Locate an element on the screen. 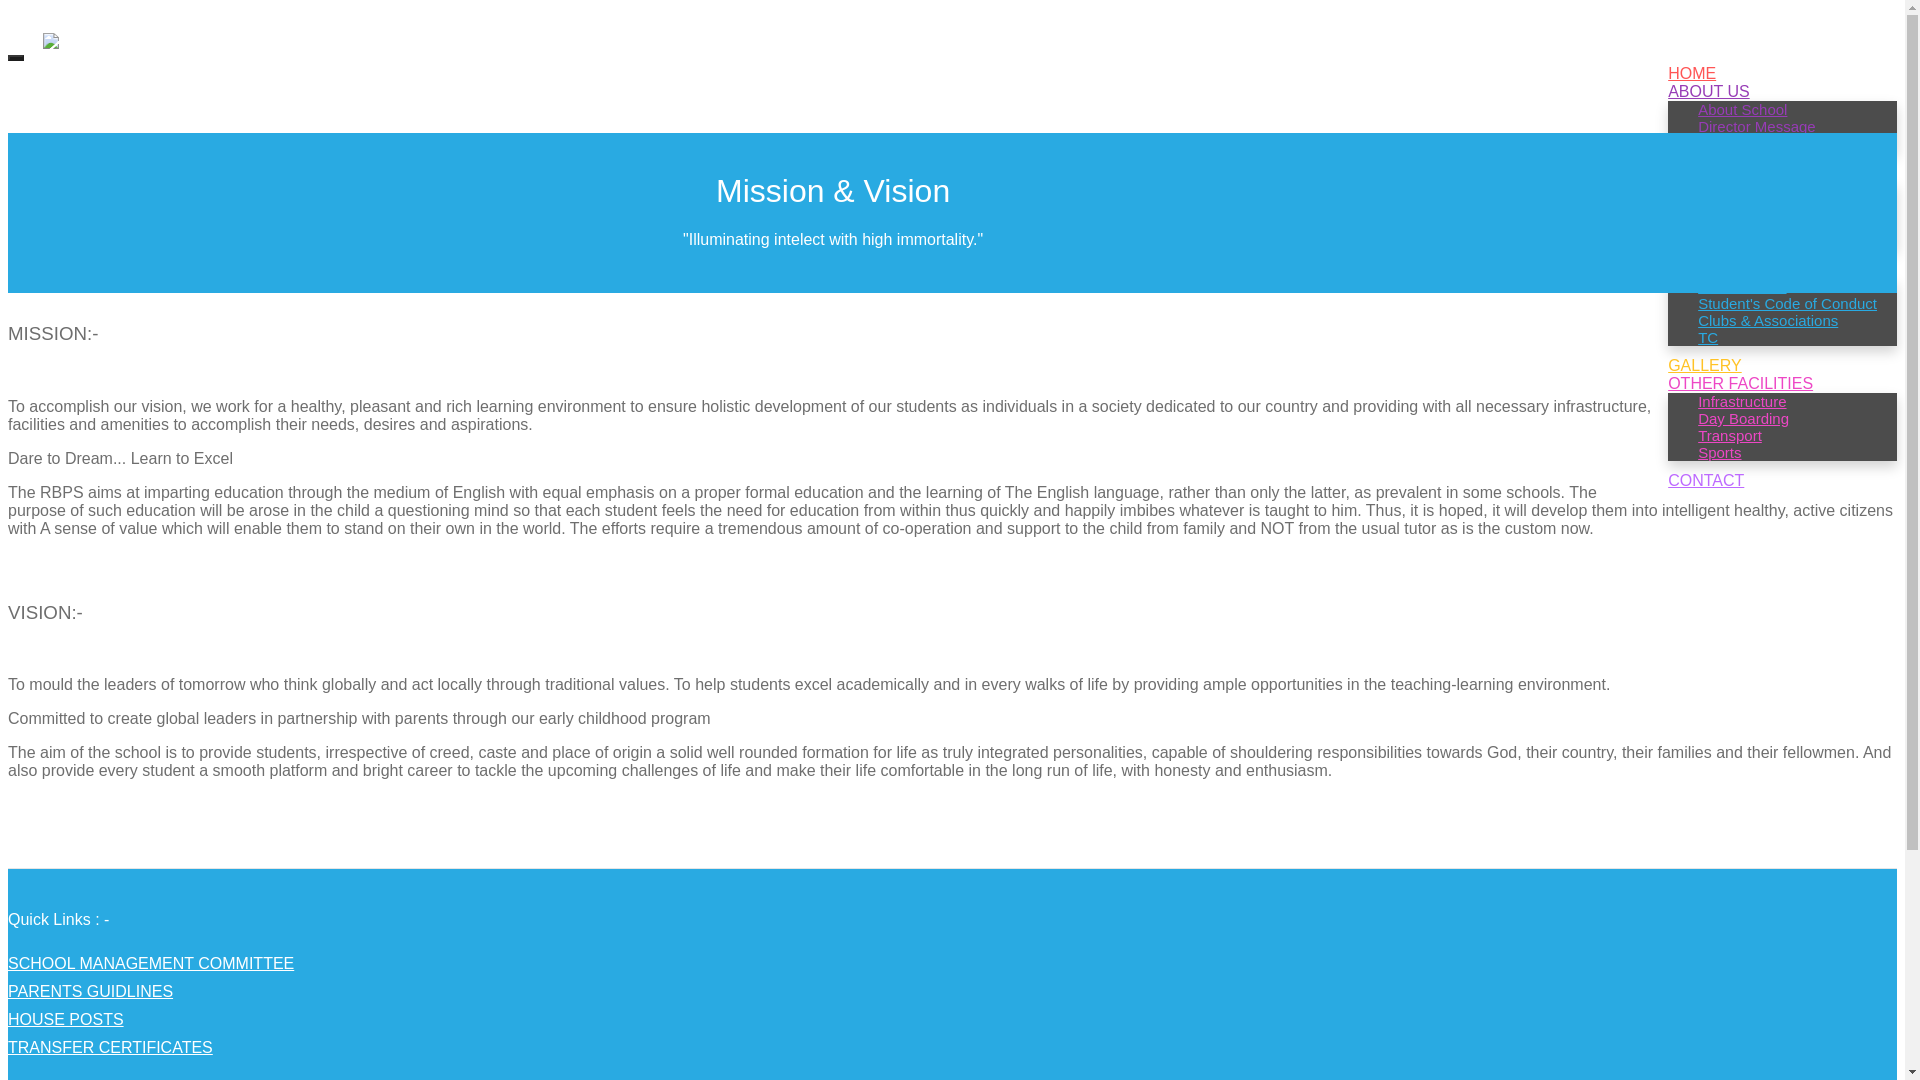 The width and height of the screenshot is (1920, 1080). Sports is located at coordinates (1719, 452).